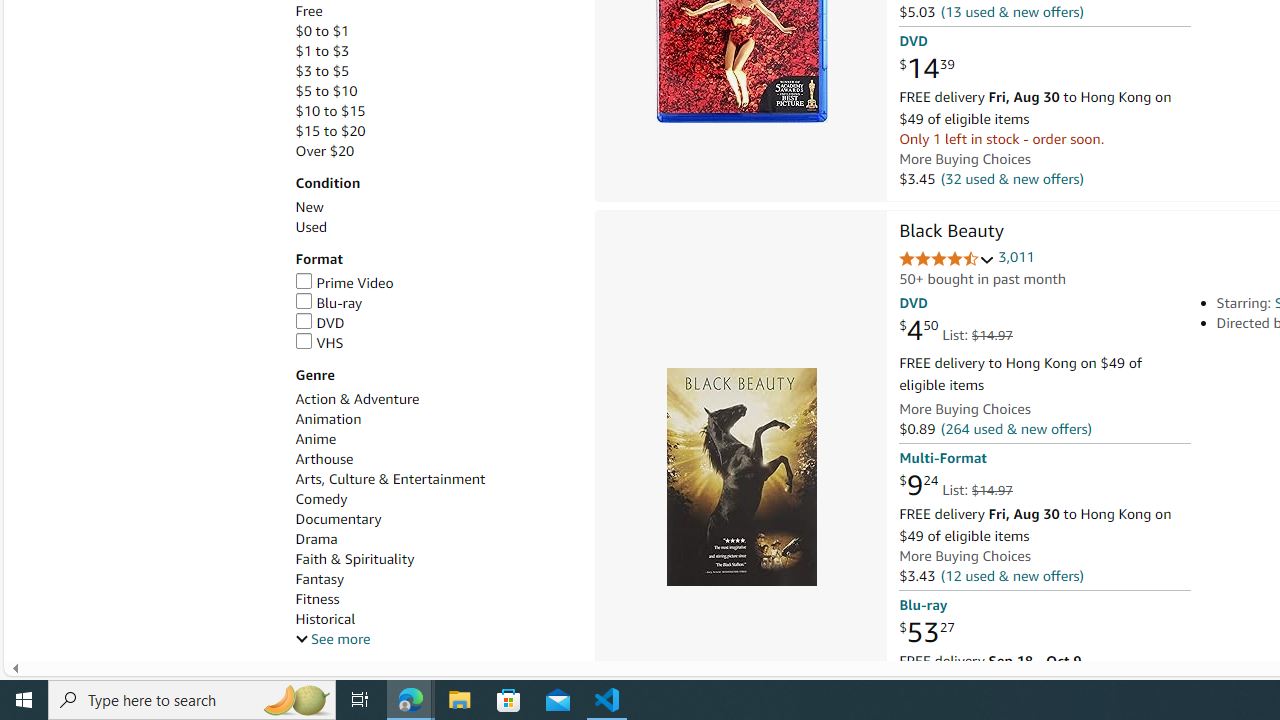  Describe the element at coordinates (434, 303) in the screenshot. I see `Blu-ray` at that location.